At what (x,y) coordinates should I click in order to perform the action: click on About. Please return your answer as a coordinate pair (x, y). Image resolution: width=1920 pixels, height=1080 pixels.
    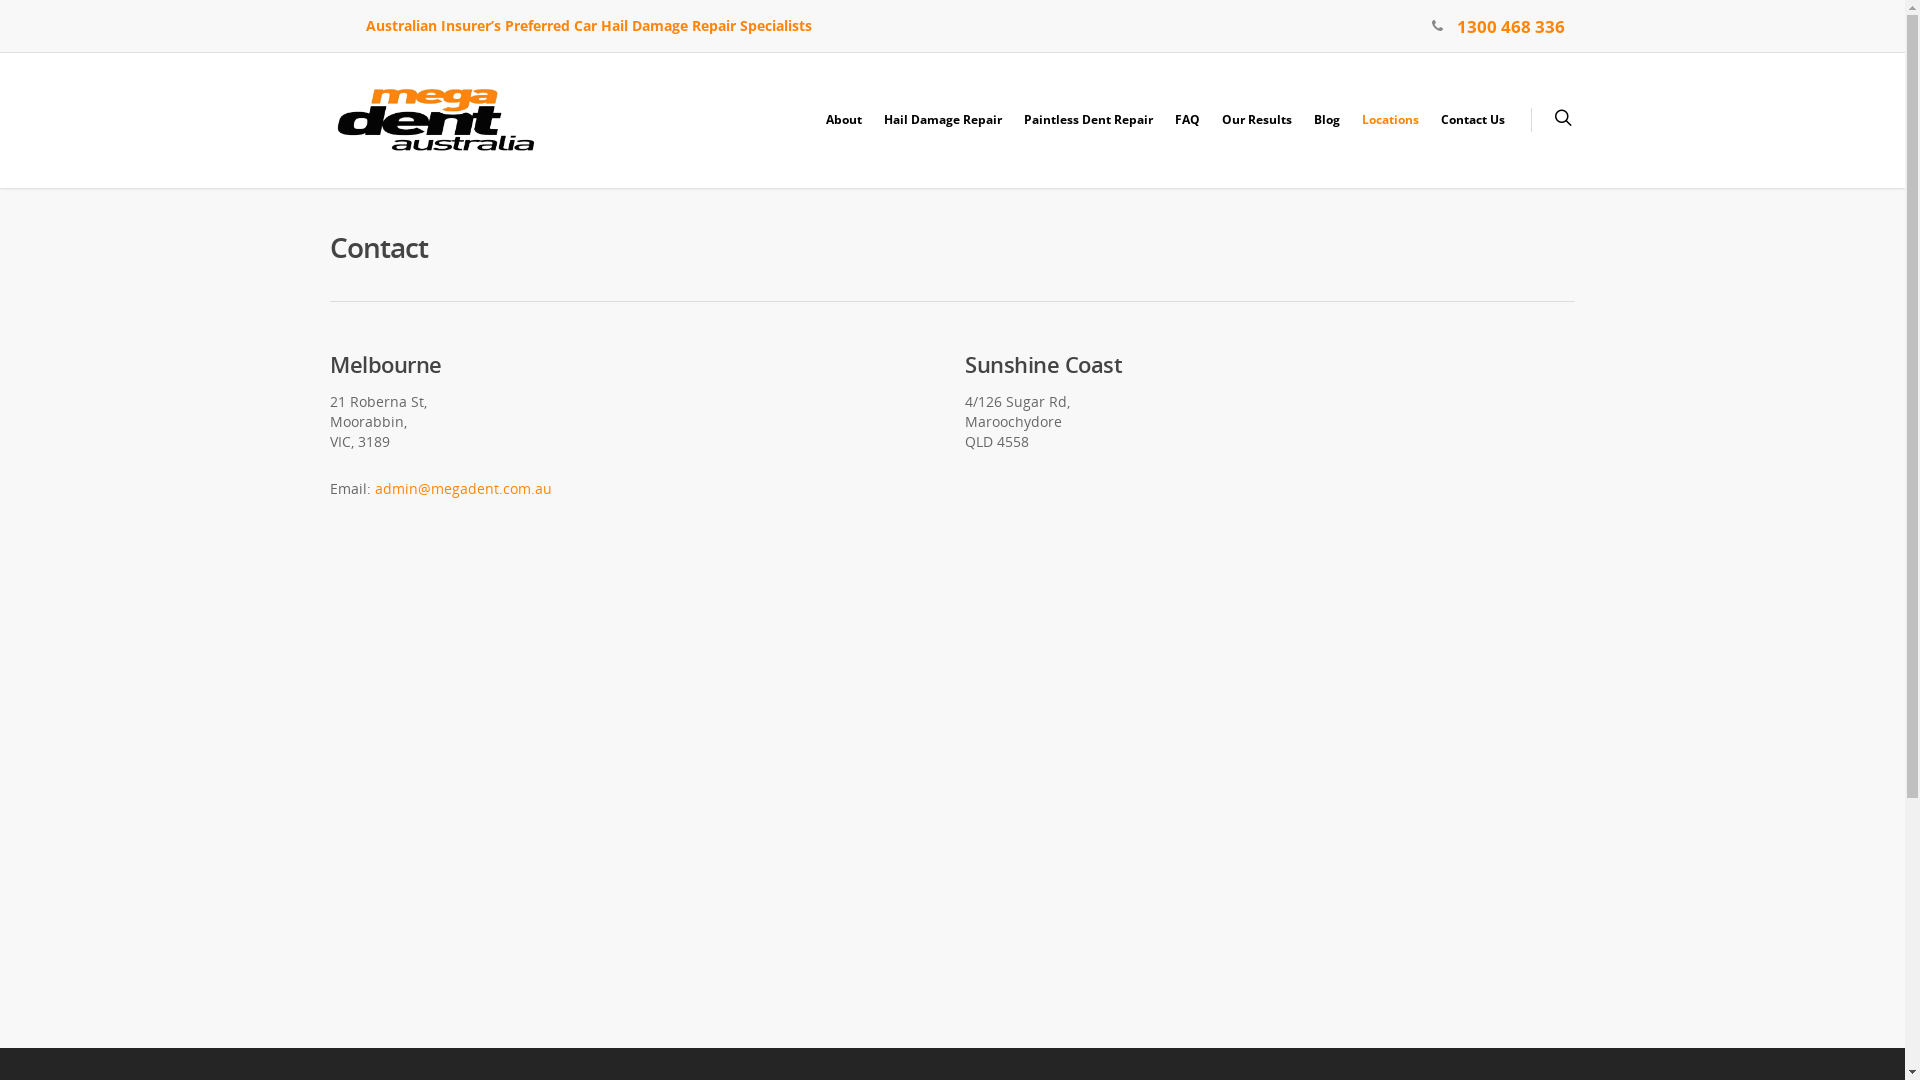
    Looking at the image, I should click on (844, 134).